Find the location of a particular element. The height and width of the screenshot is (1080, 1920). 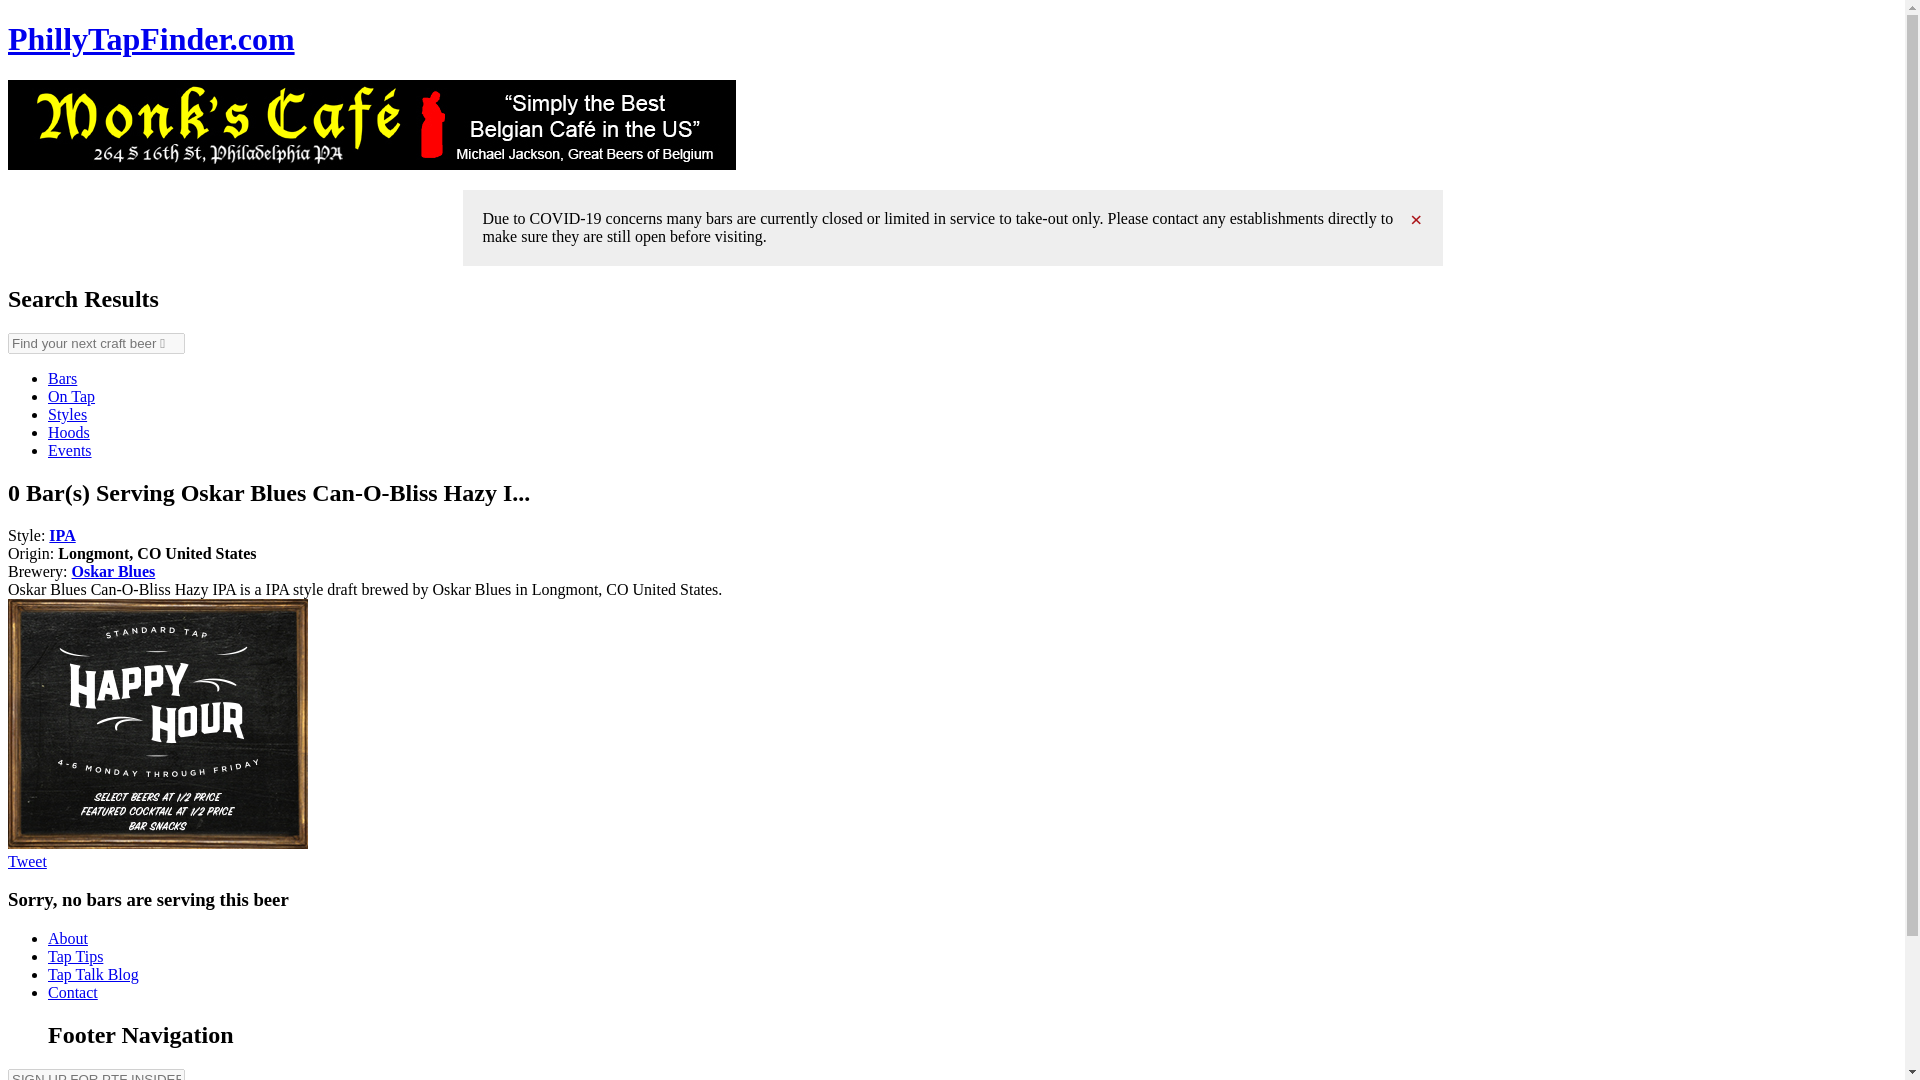

IPA is located at coordinates (62, 534).